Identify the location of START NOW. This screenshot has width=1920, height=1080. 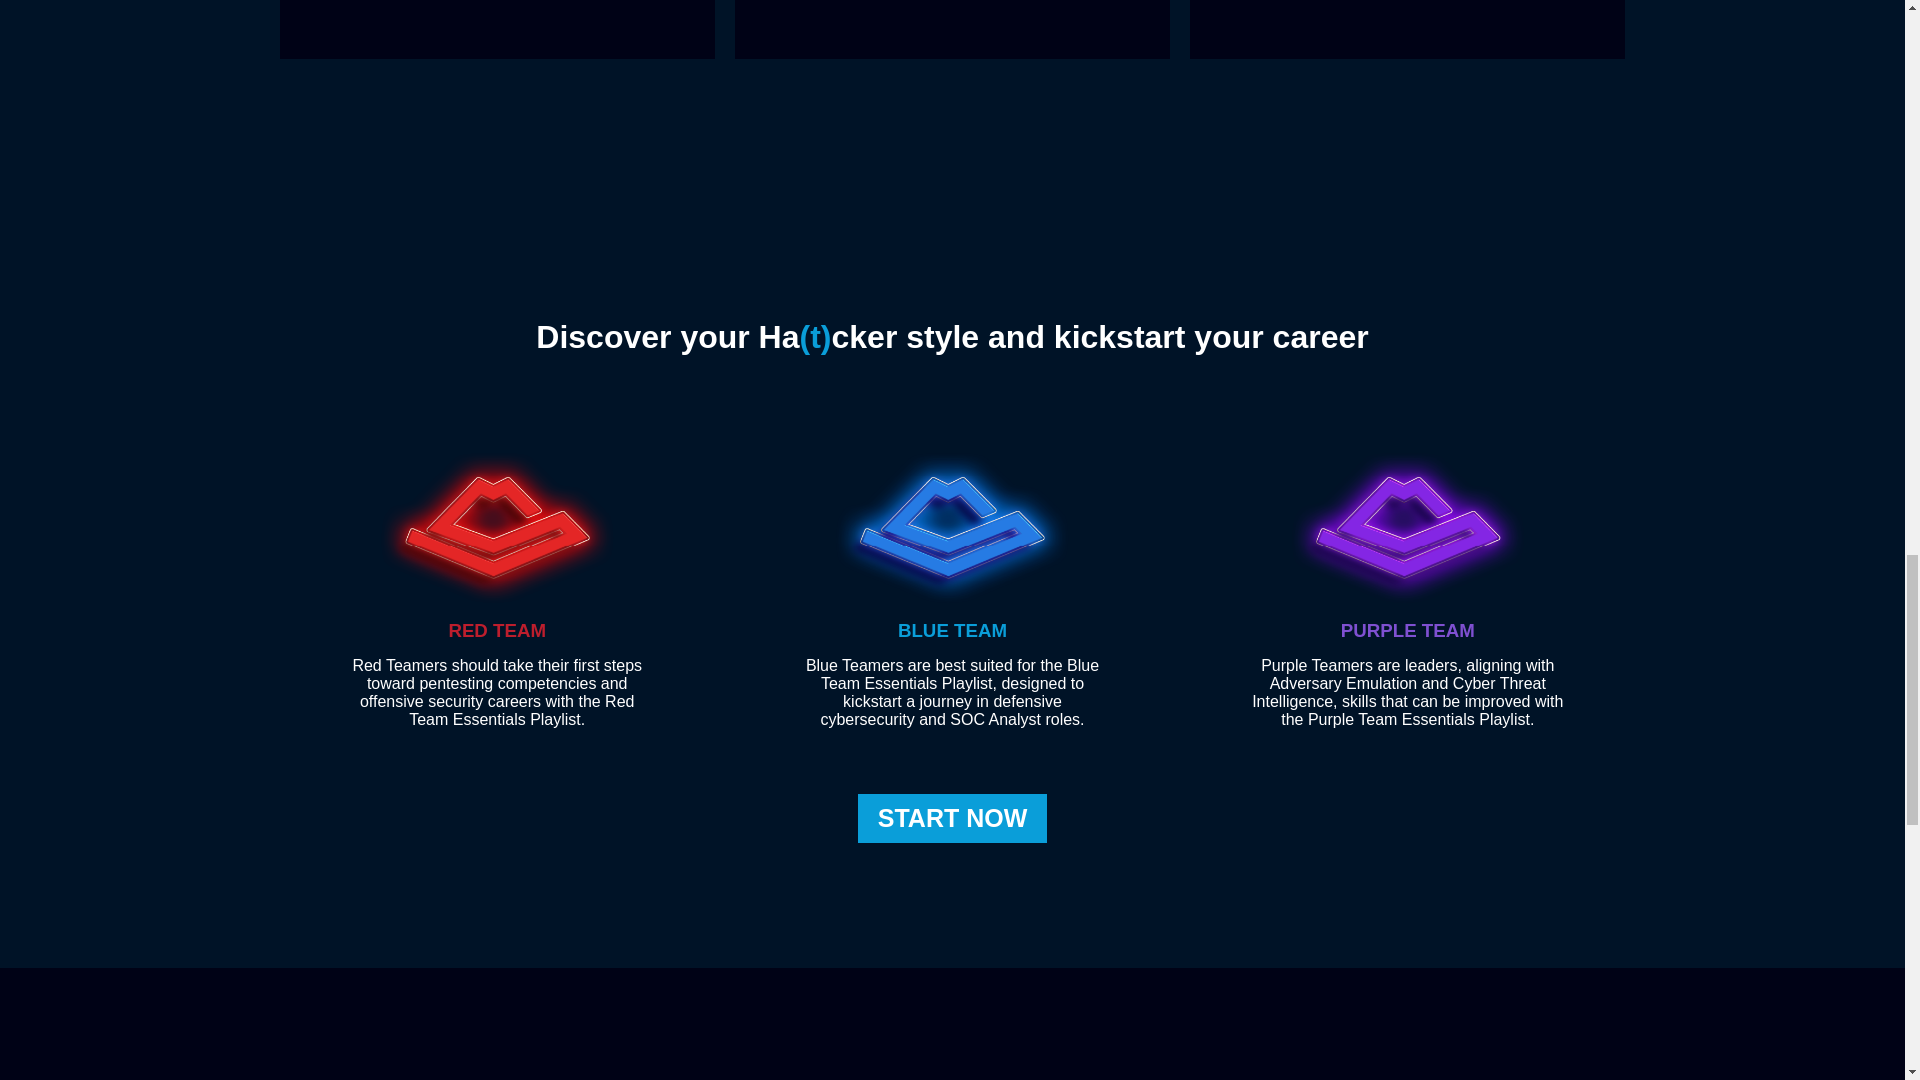
(953, 818).